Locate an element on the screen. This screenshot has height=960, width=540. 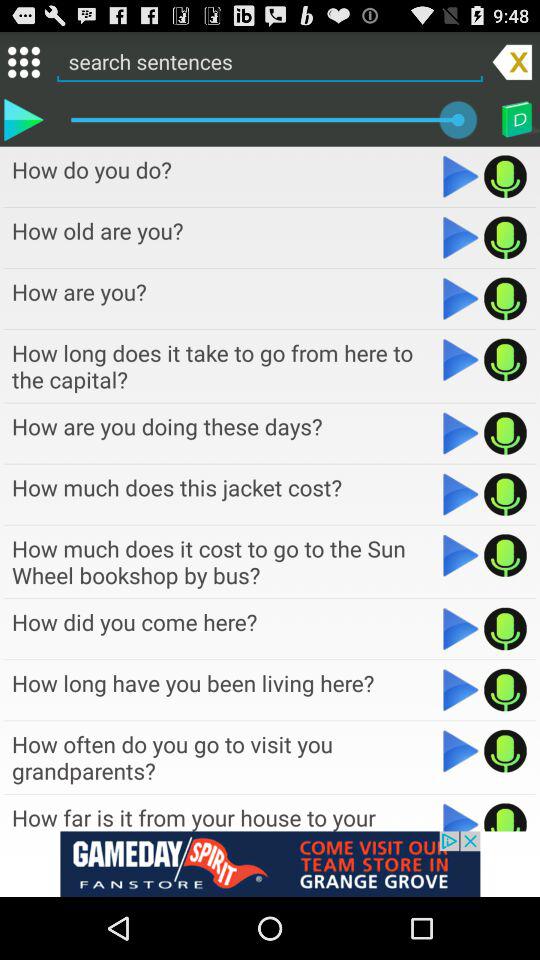
record sound is located at coordinates (506, 751).